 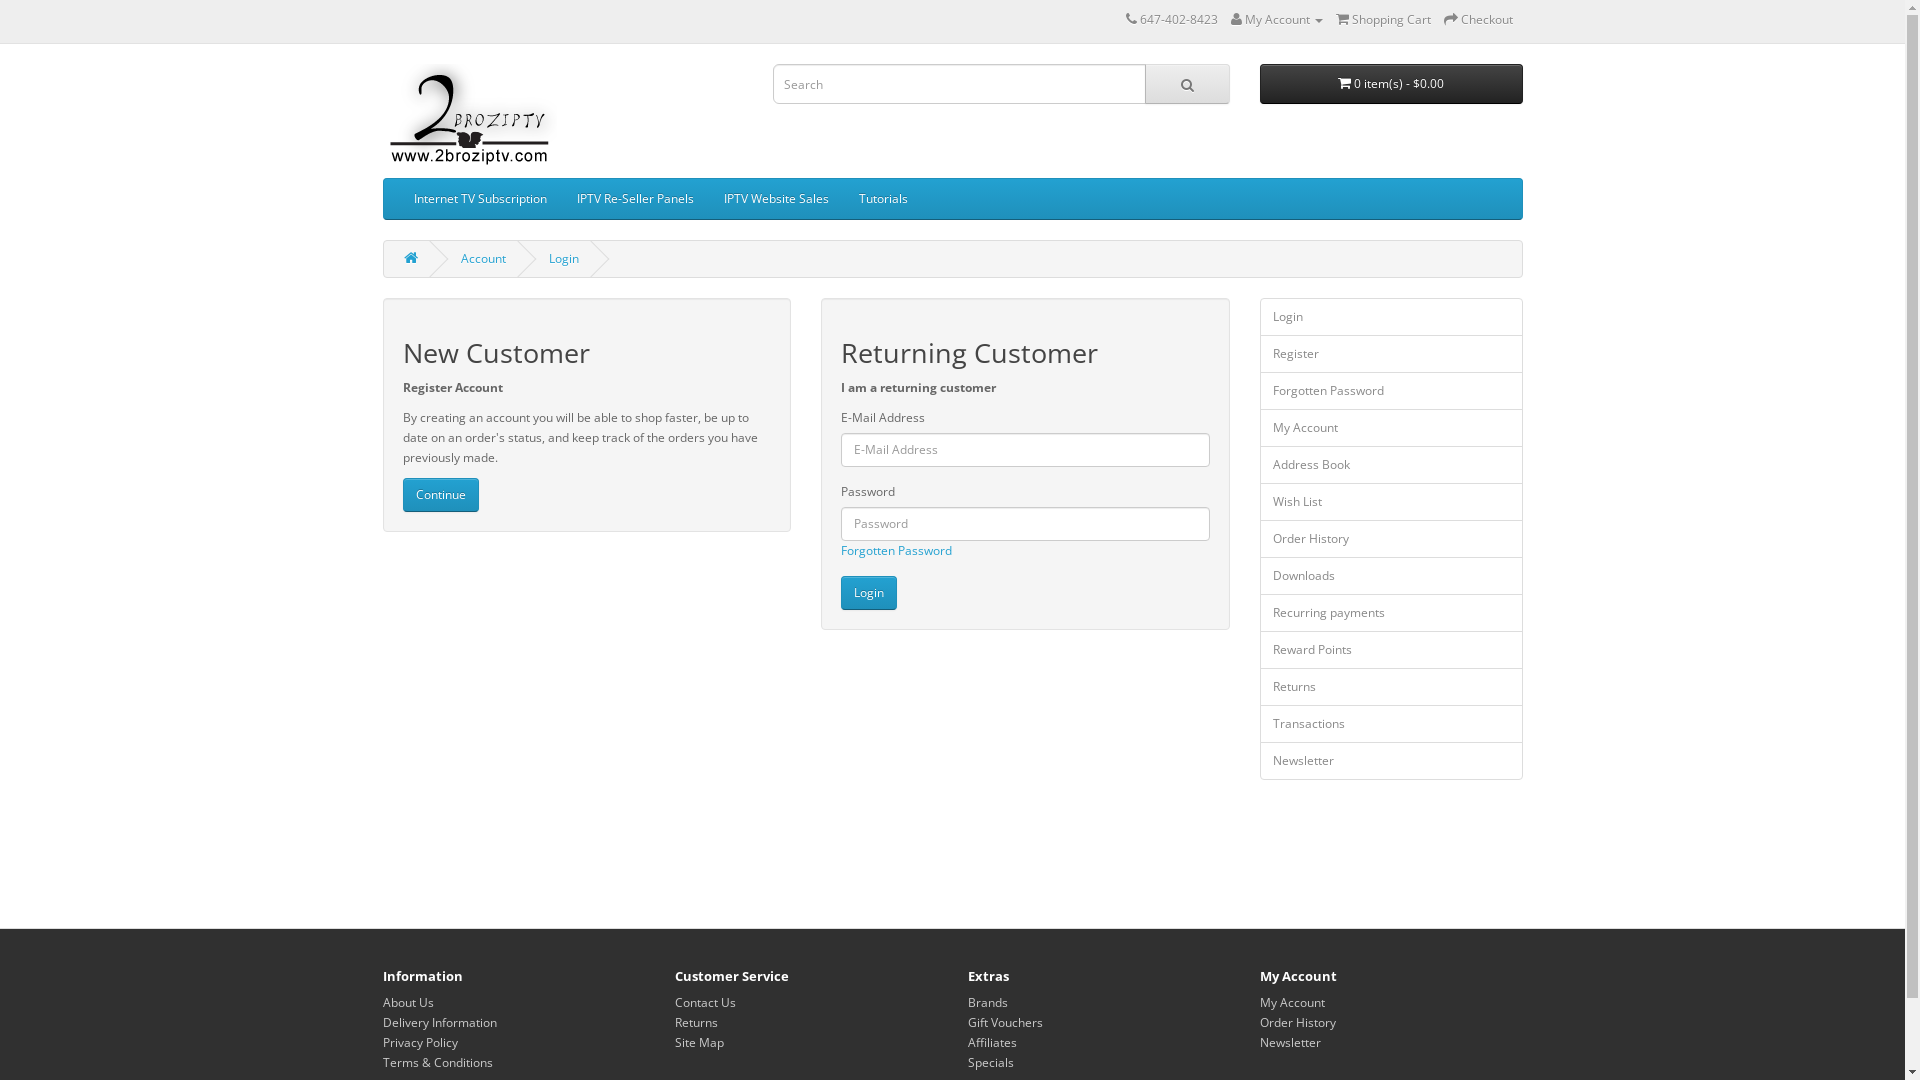 I want to click on Brands, so click(x=988, y=1002).